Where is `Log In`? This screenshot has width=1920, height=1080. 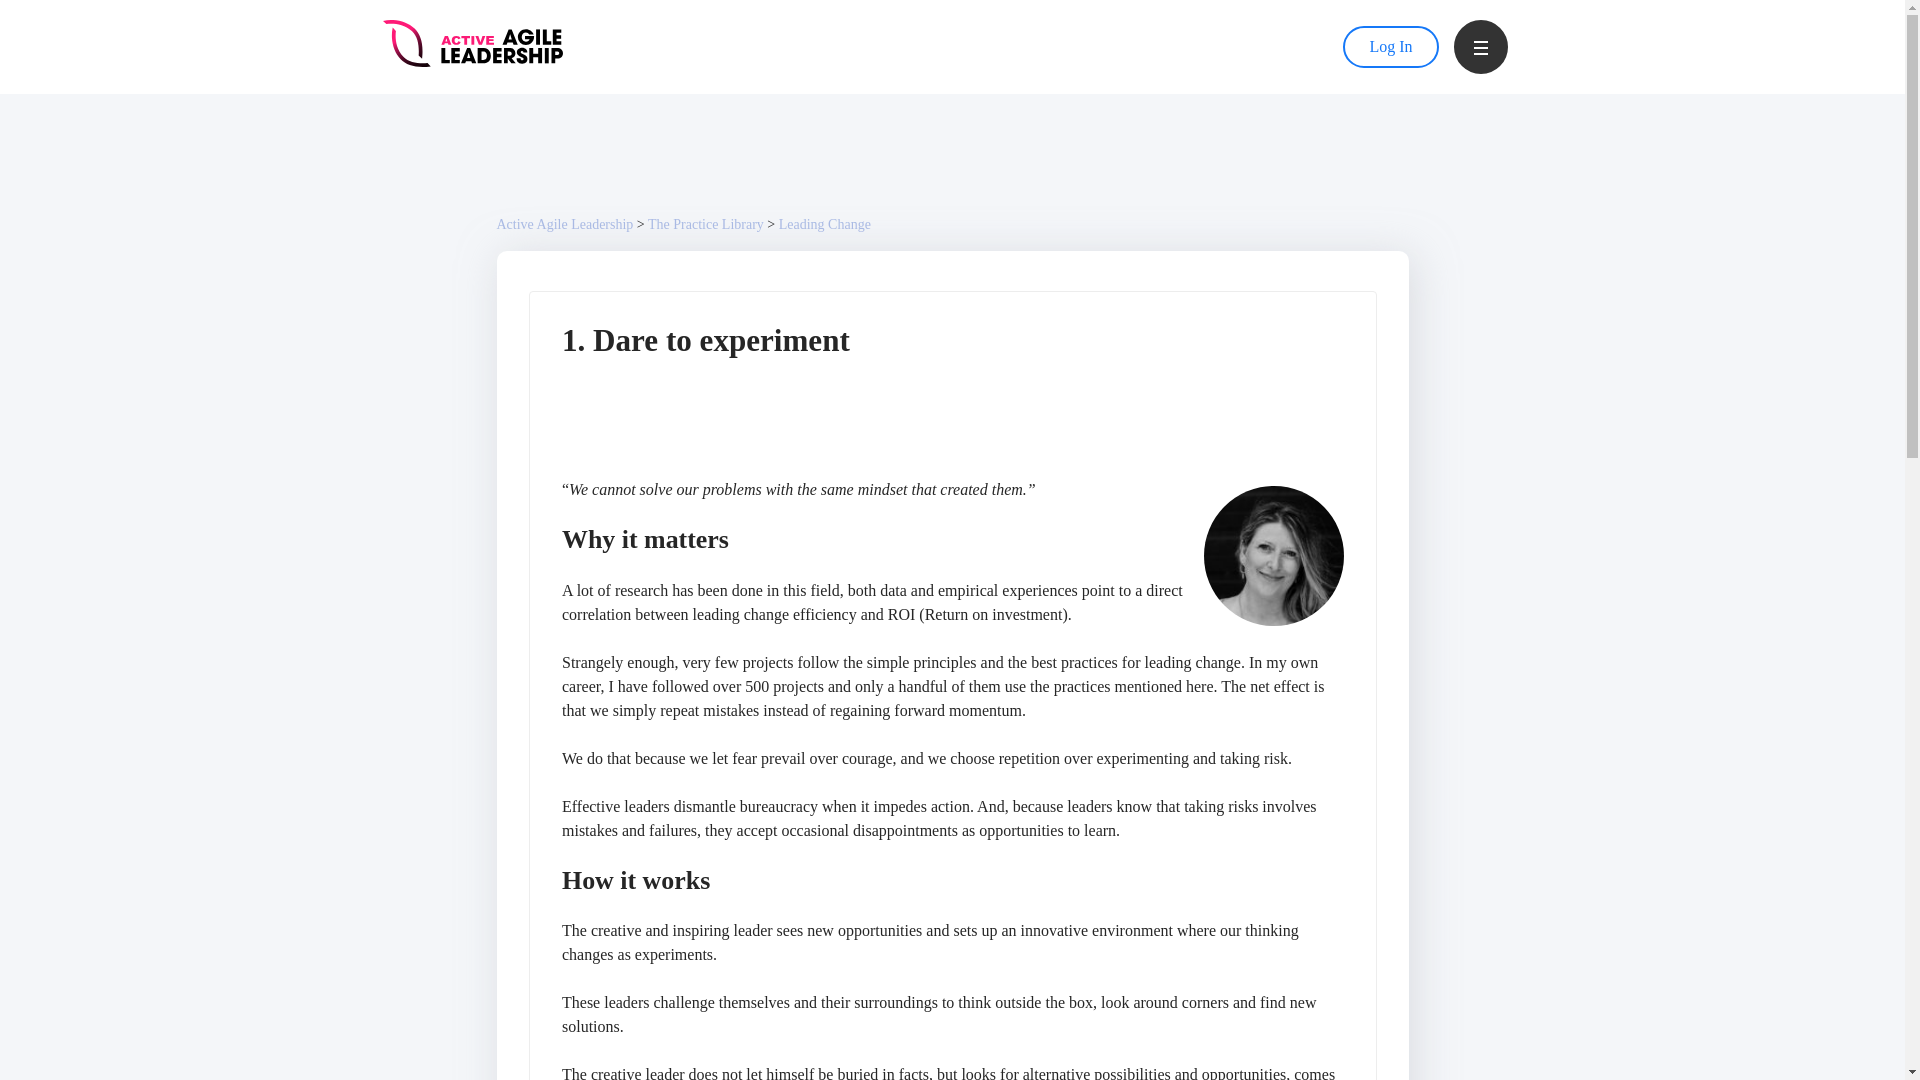
Log In is located at coordinates (1390, 47).